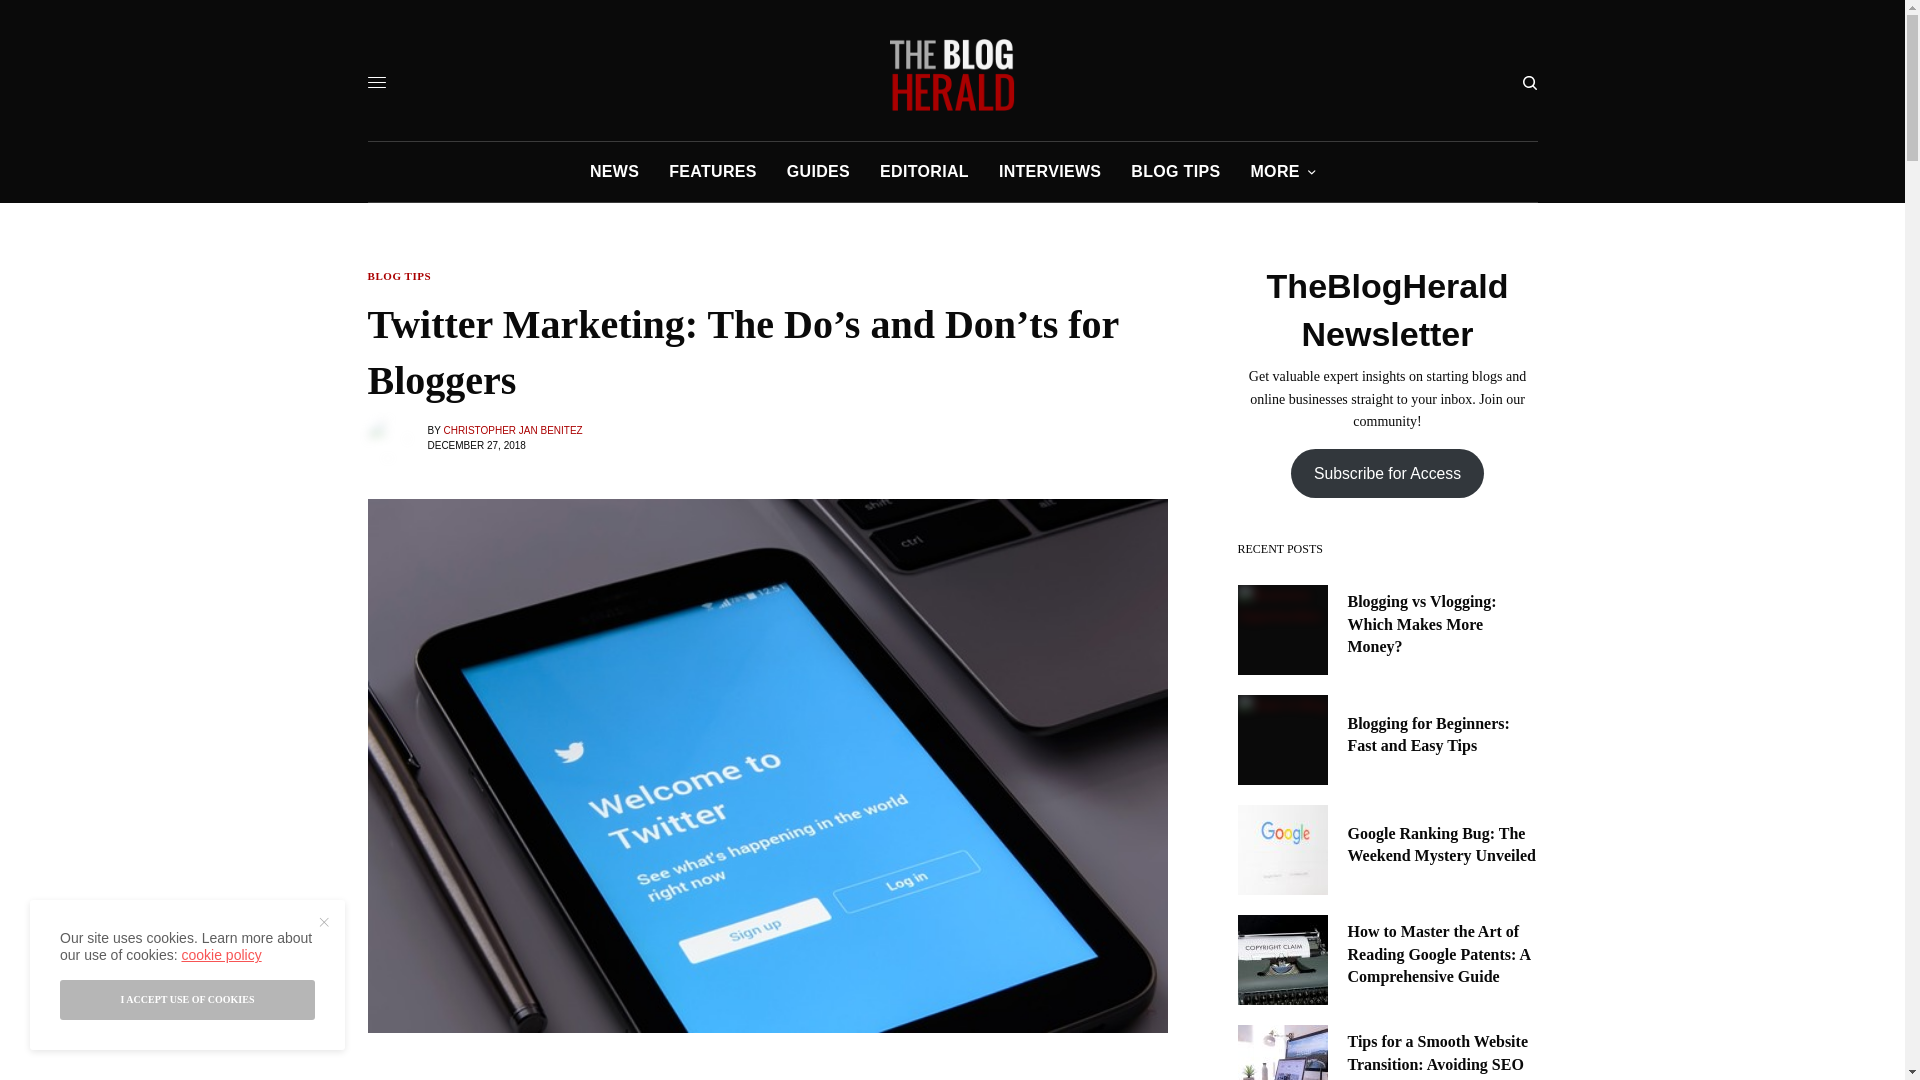  I want to click on FEATURES, so click(712, 171).